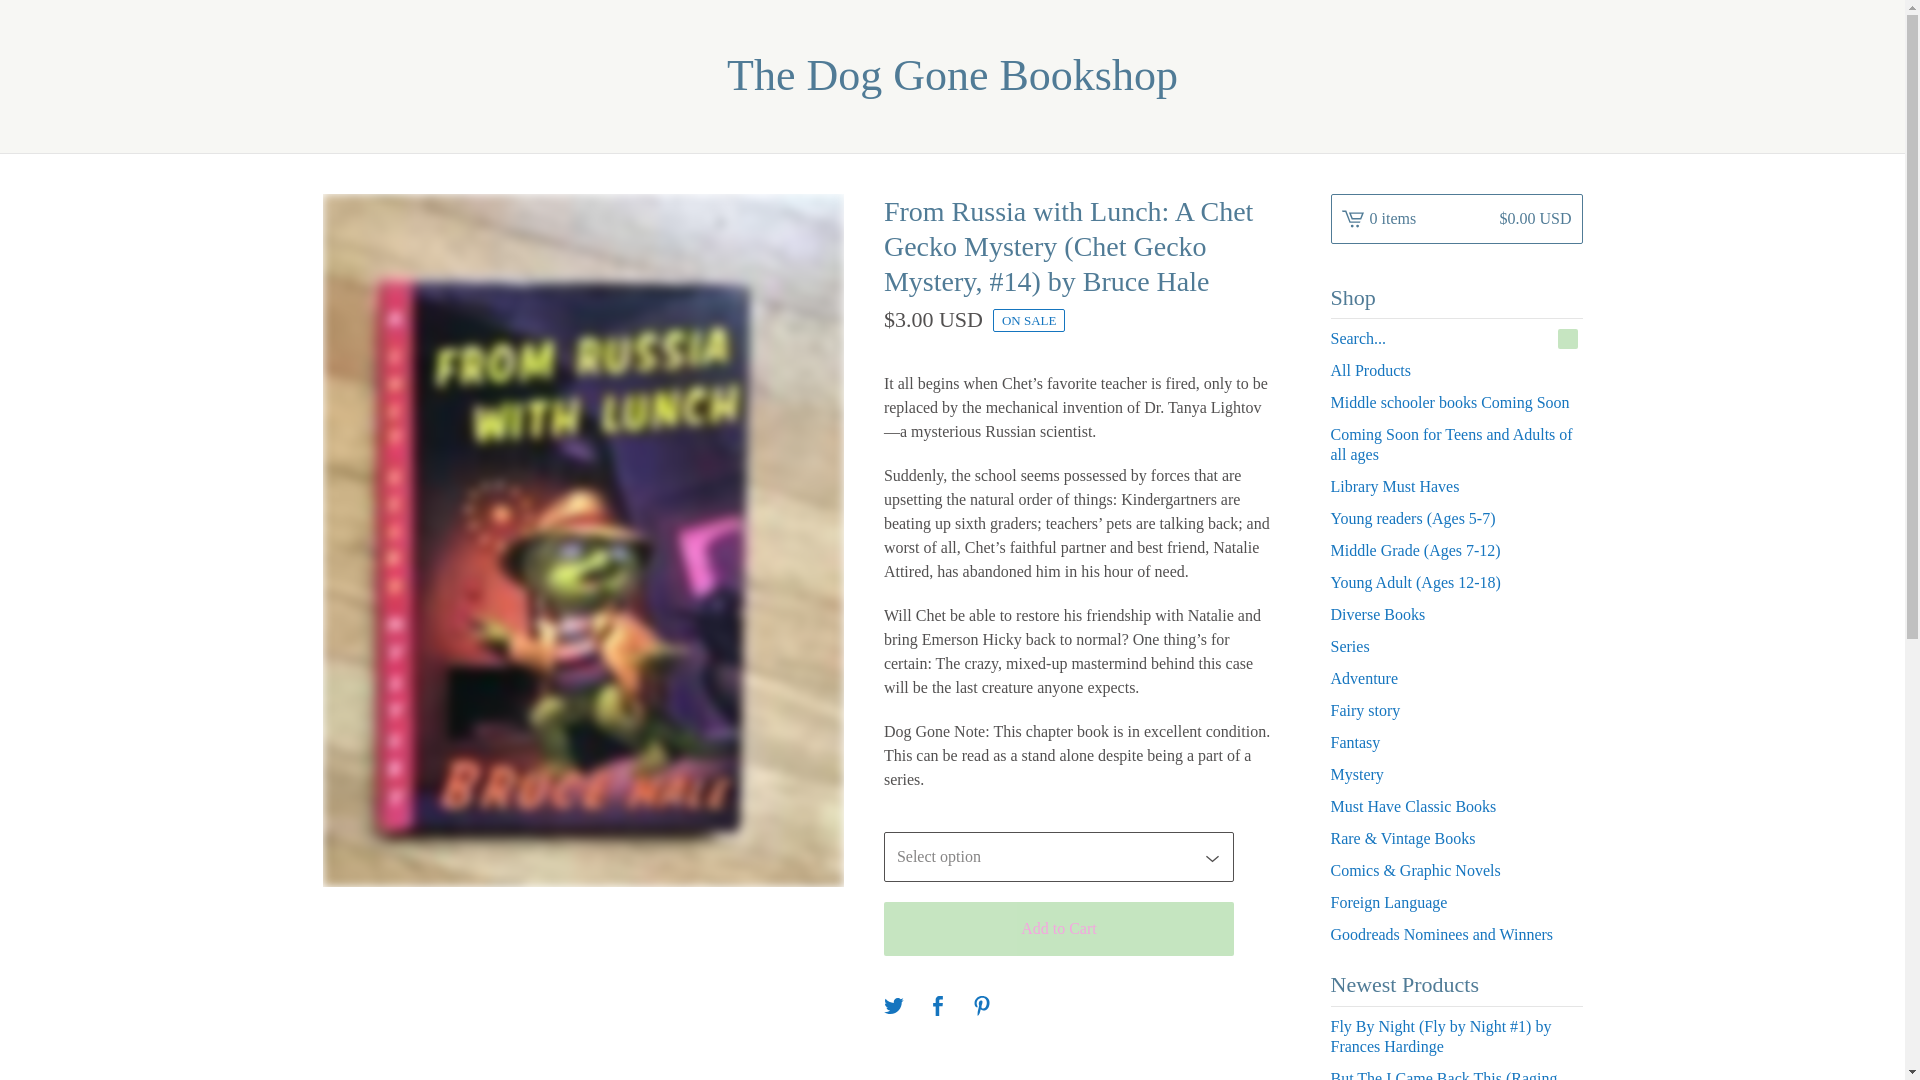  What do you see at coordinates (1058, 928) in the screenshot?
I see `Add to Cart` at bounding box center [1058, 928].